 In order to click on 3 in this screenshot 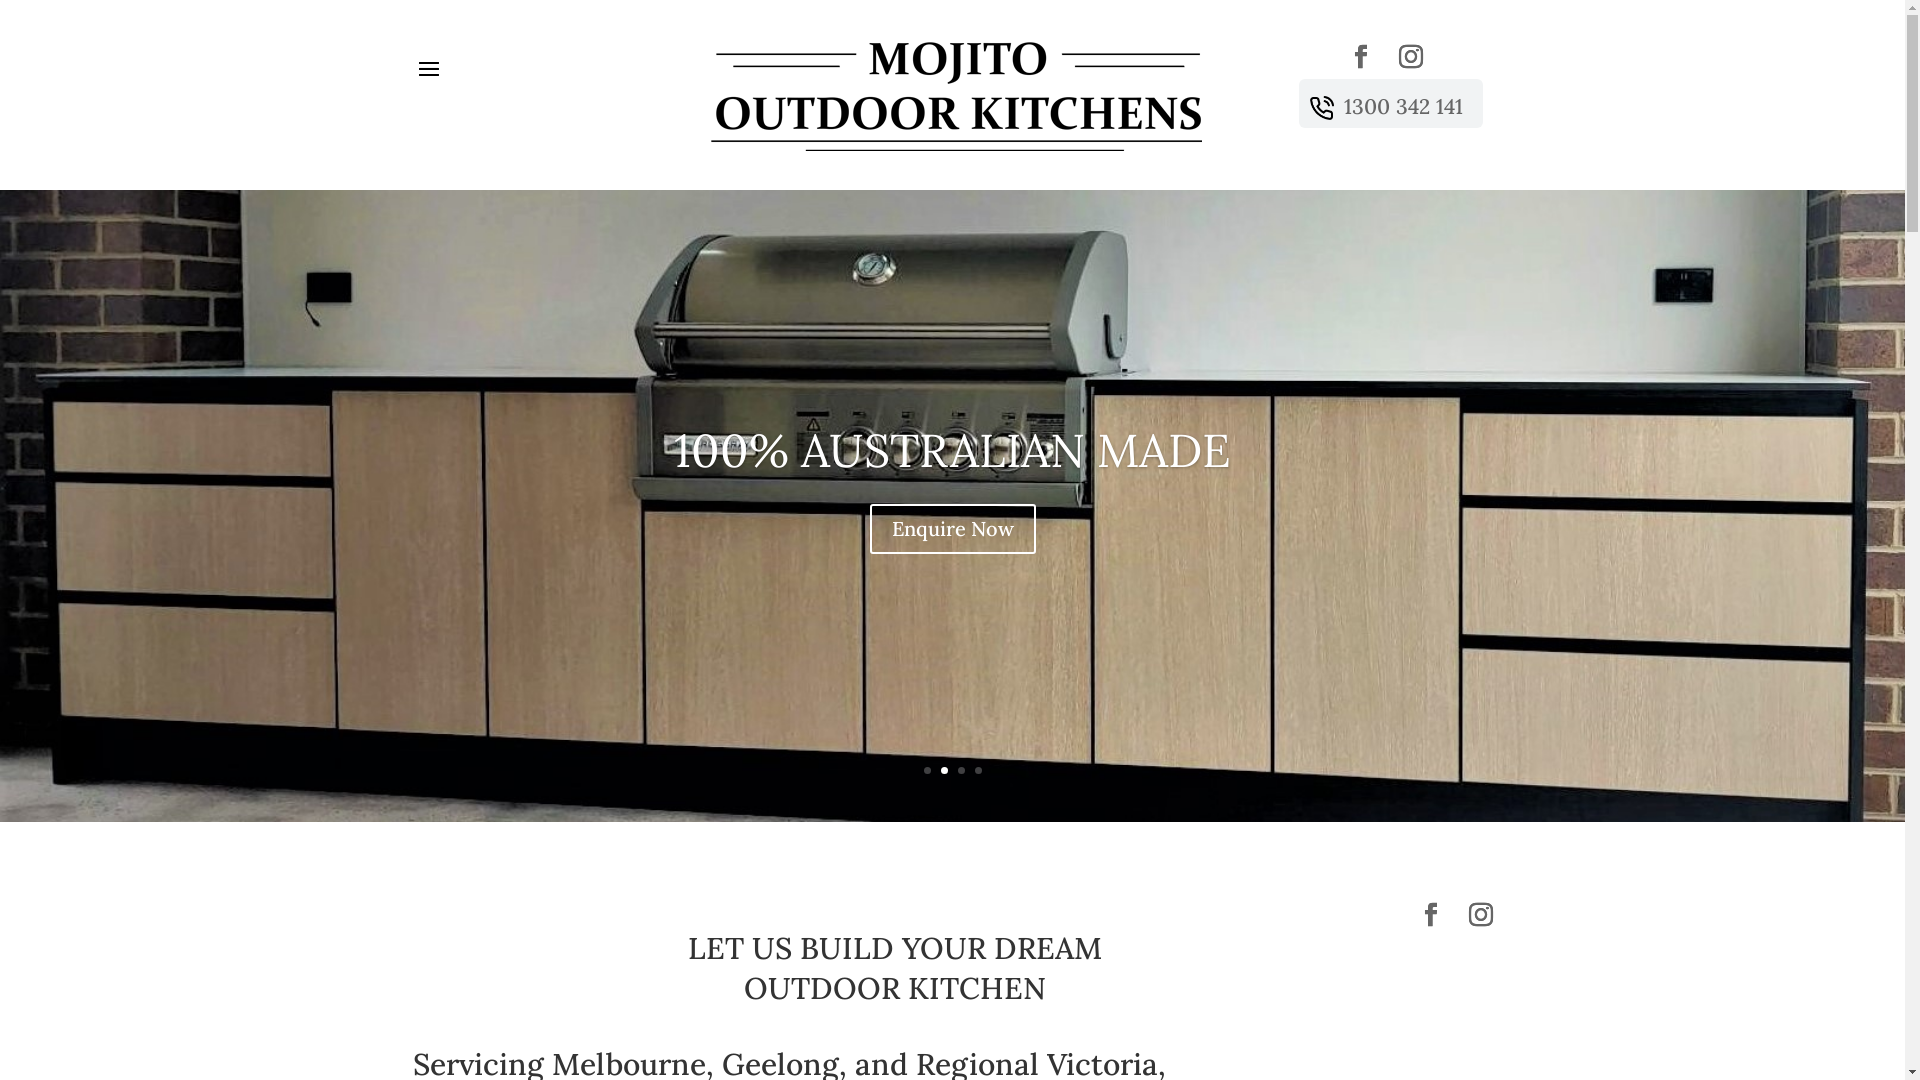, I will do `click(961, 770)`.